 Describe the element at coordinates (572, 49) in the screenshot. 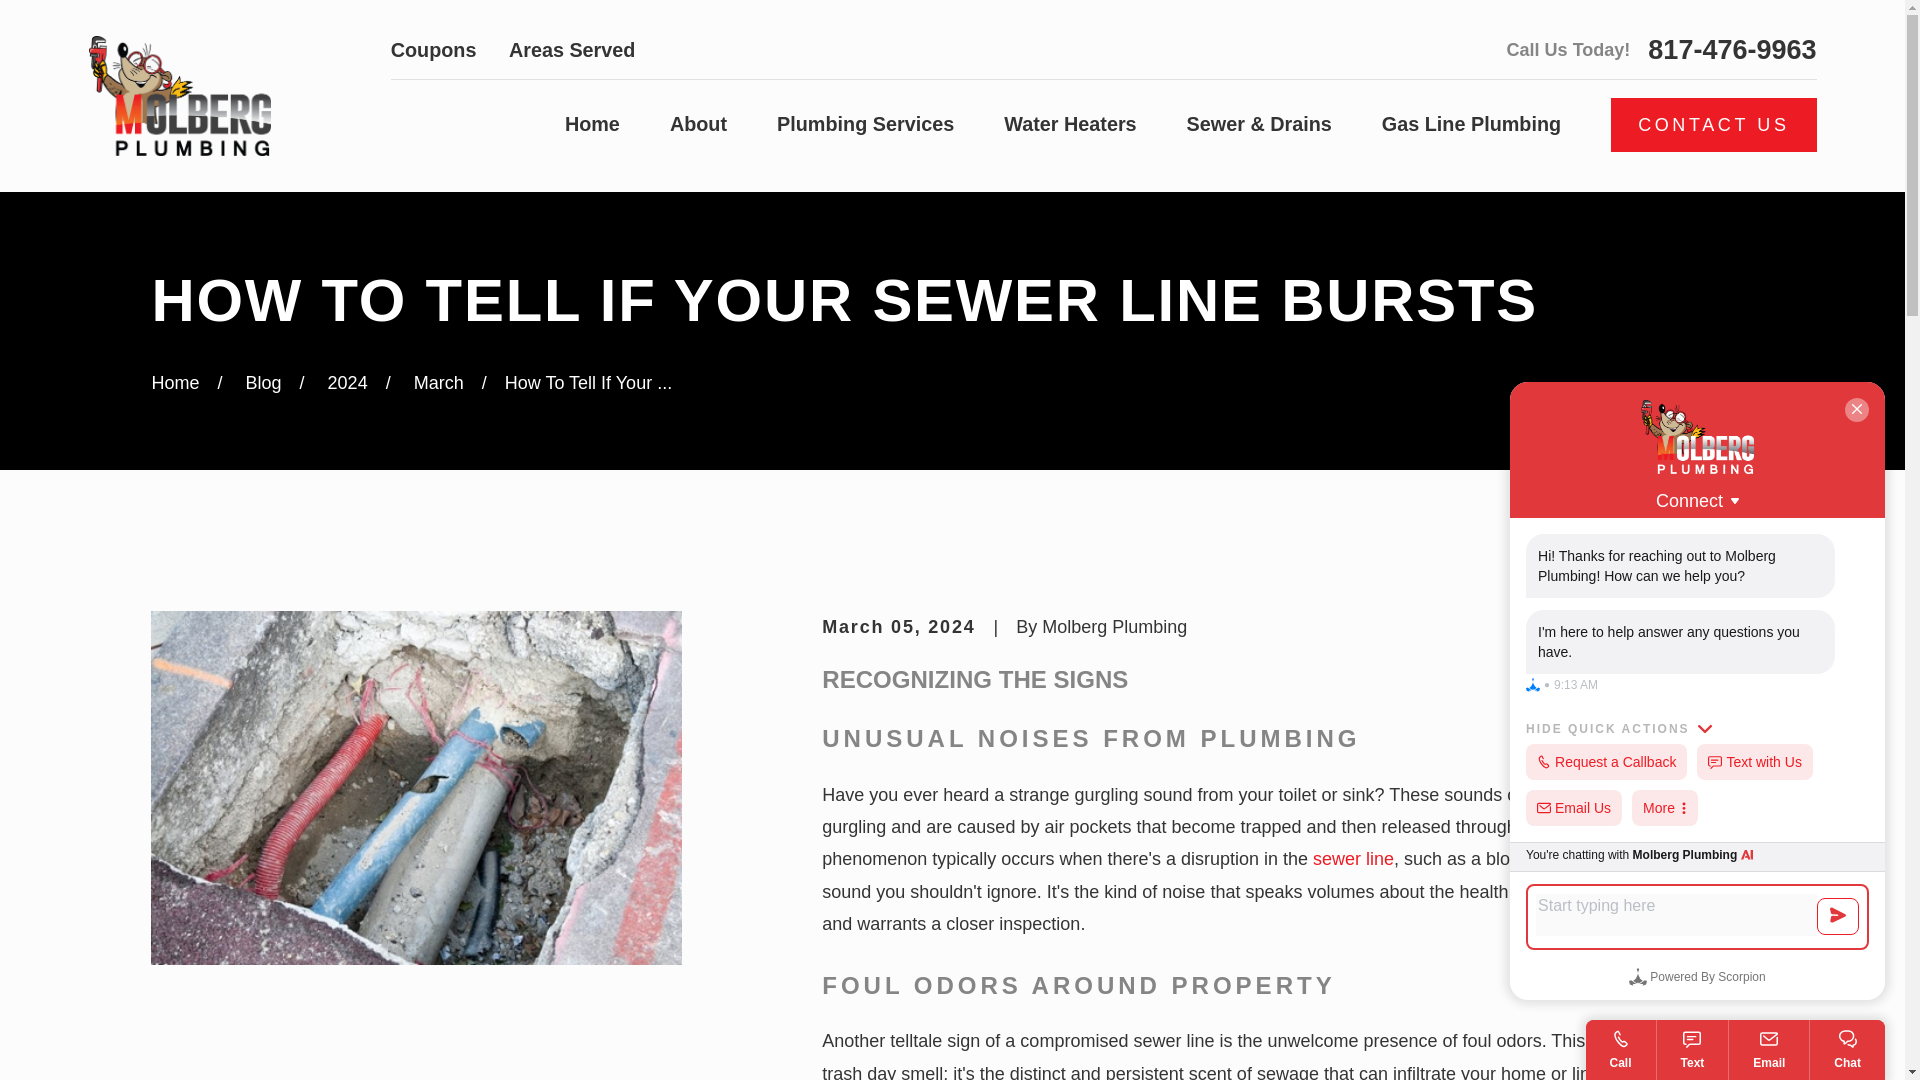

I see `Areas Served` at that location.